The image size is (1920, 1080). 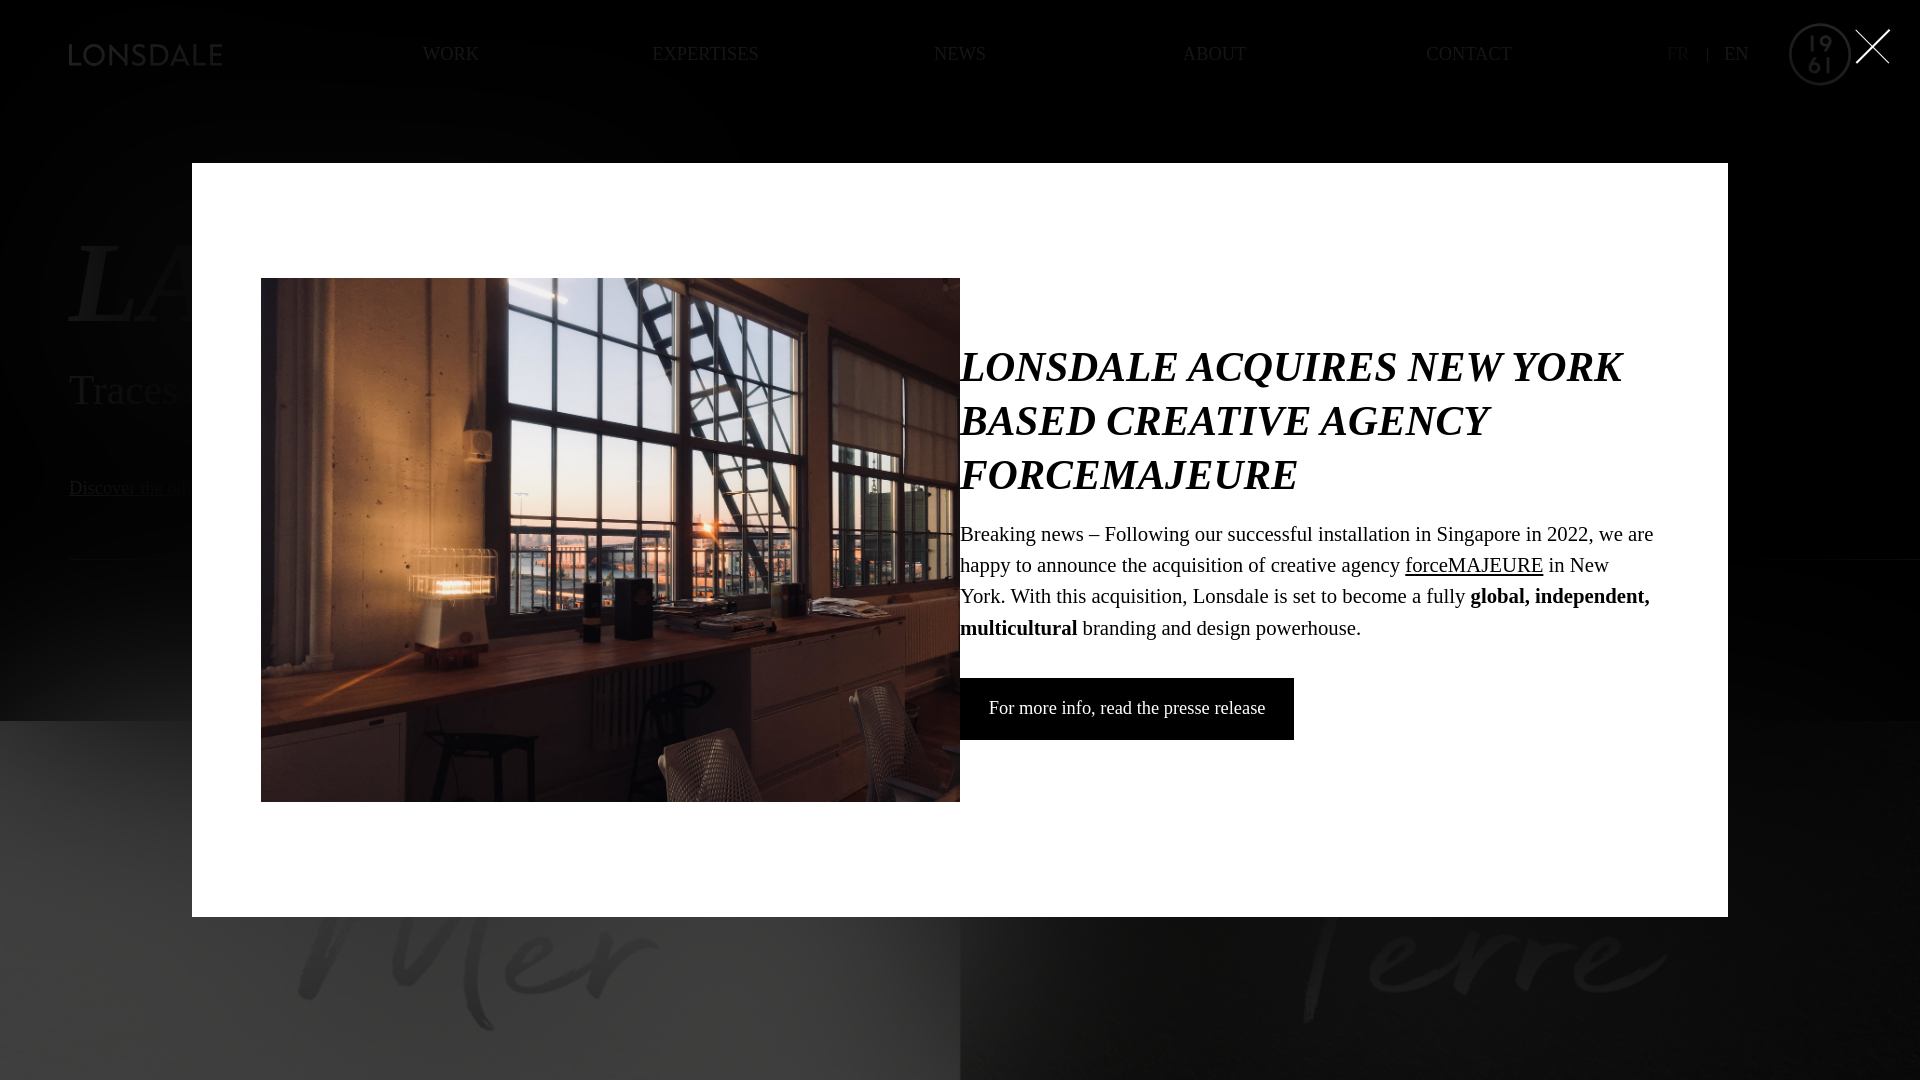 What do you see at coordinates (1678, 54) in the screenshot?
I see `FR` at bounding box center [1678, 54].